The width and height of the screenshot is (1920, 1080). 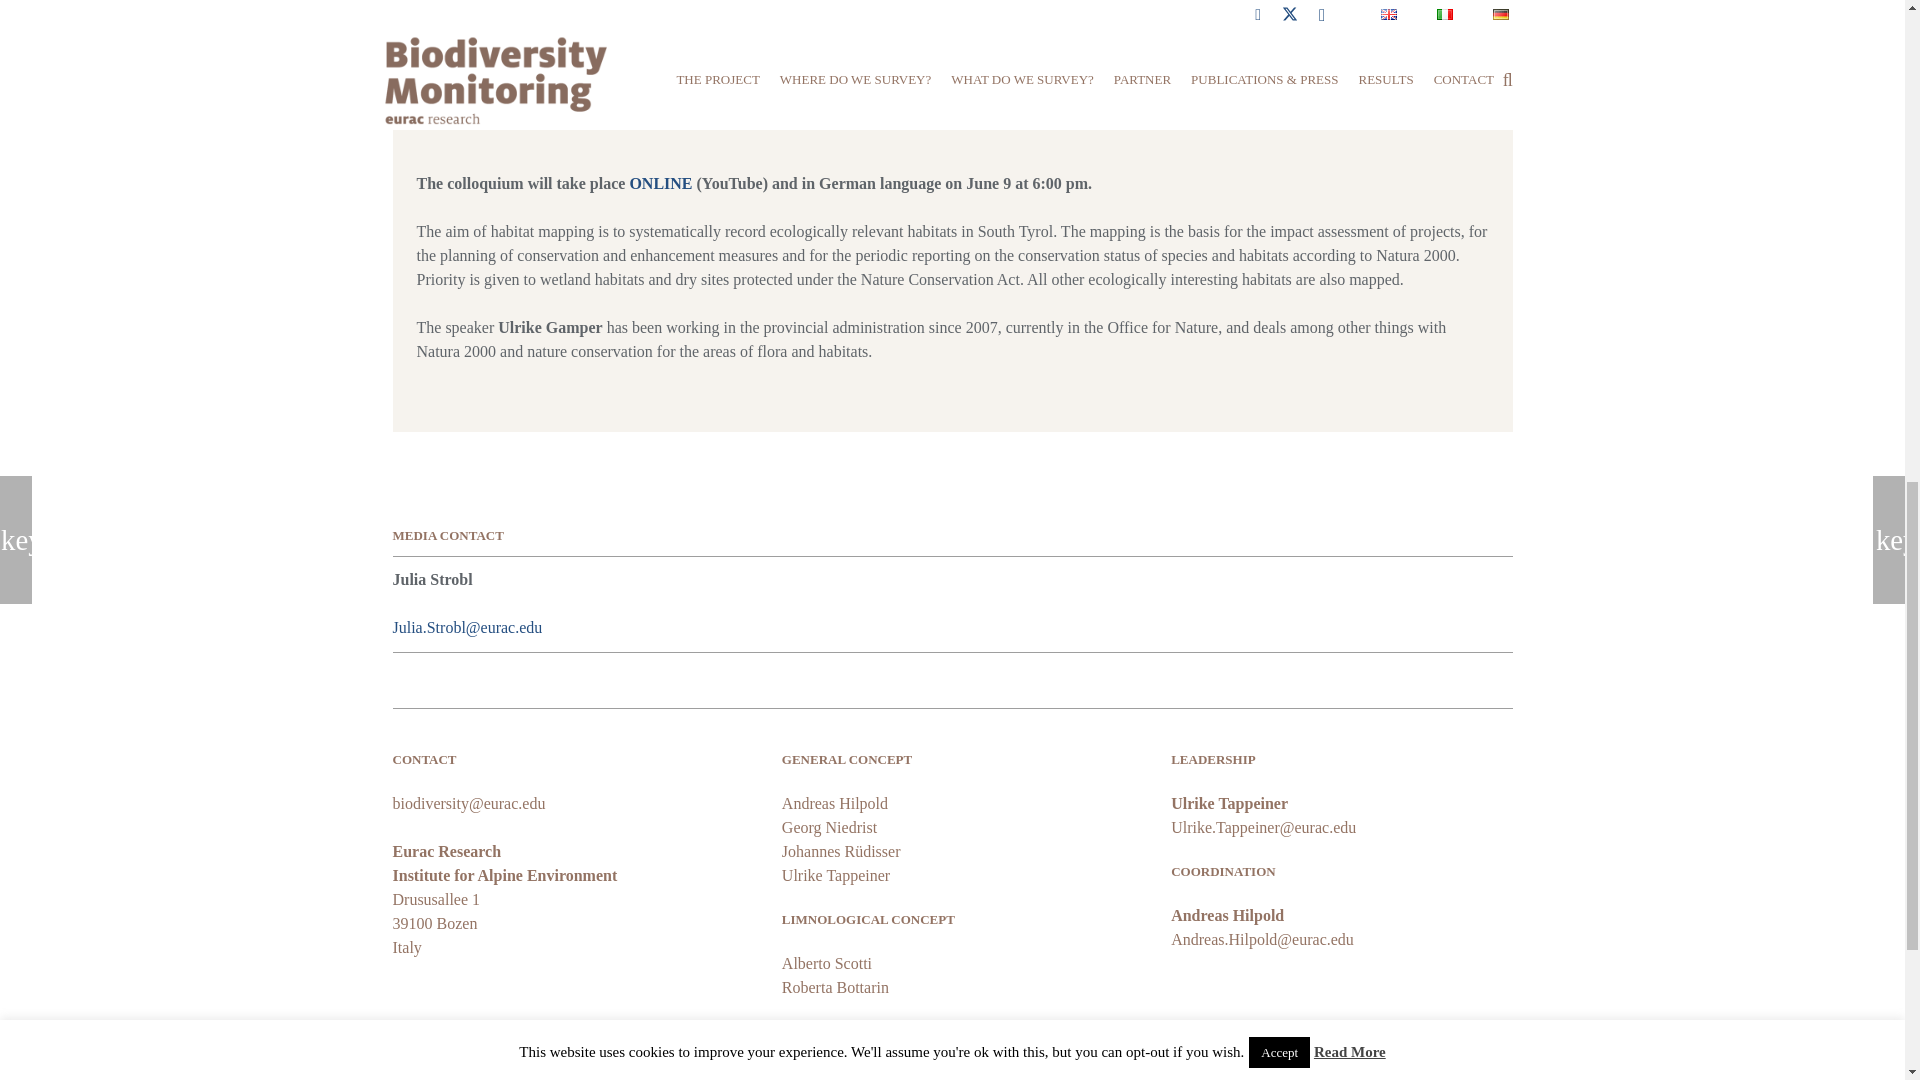 What do you see at coordinates (1864, 34) in the screenshot?
I see `Back to top` at bounding box center [1864, 34].